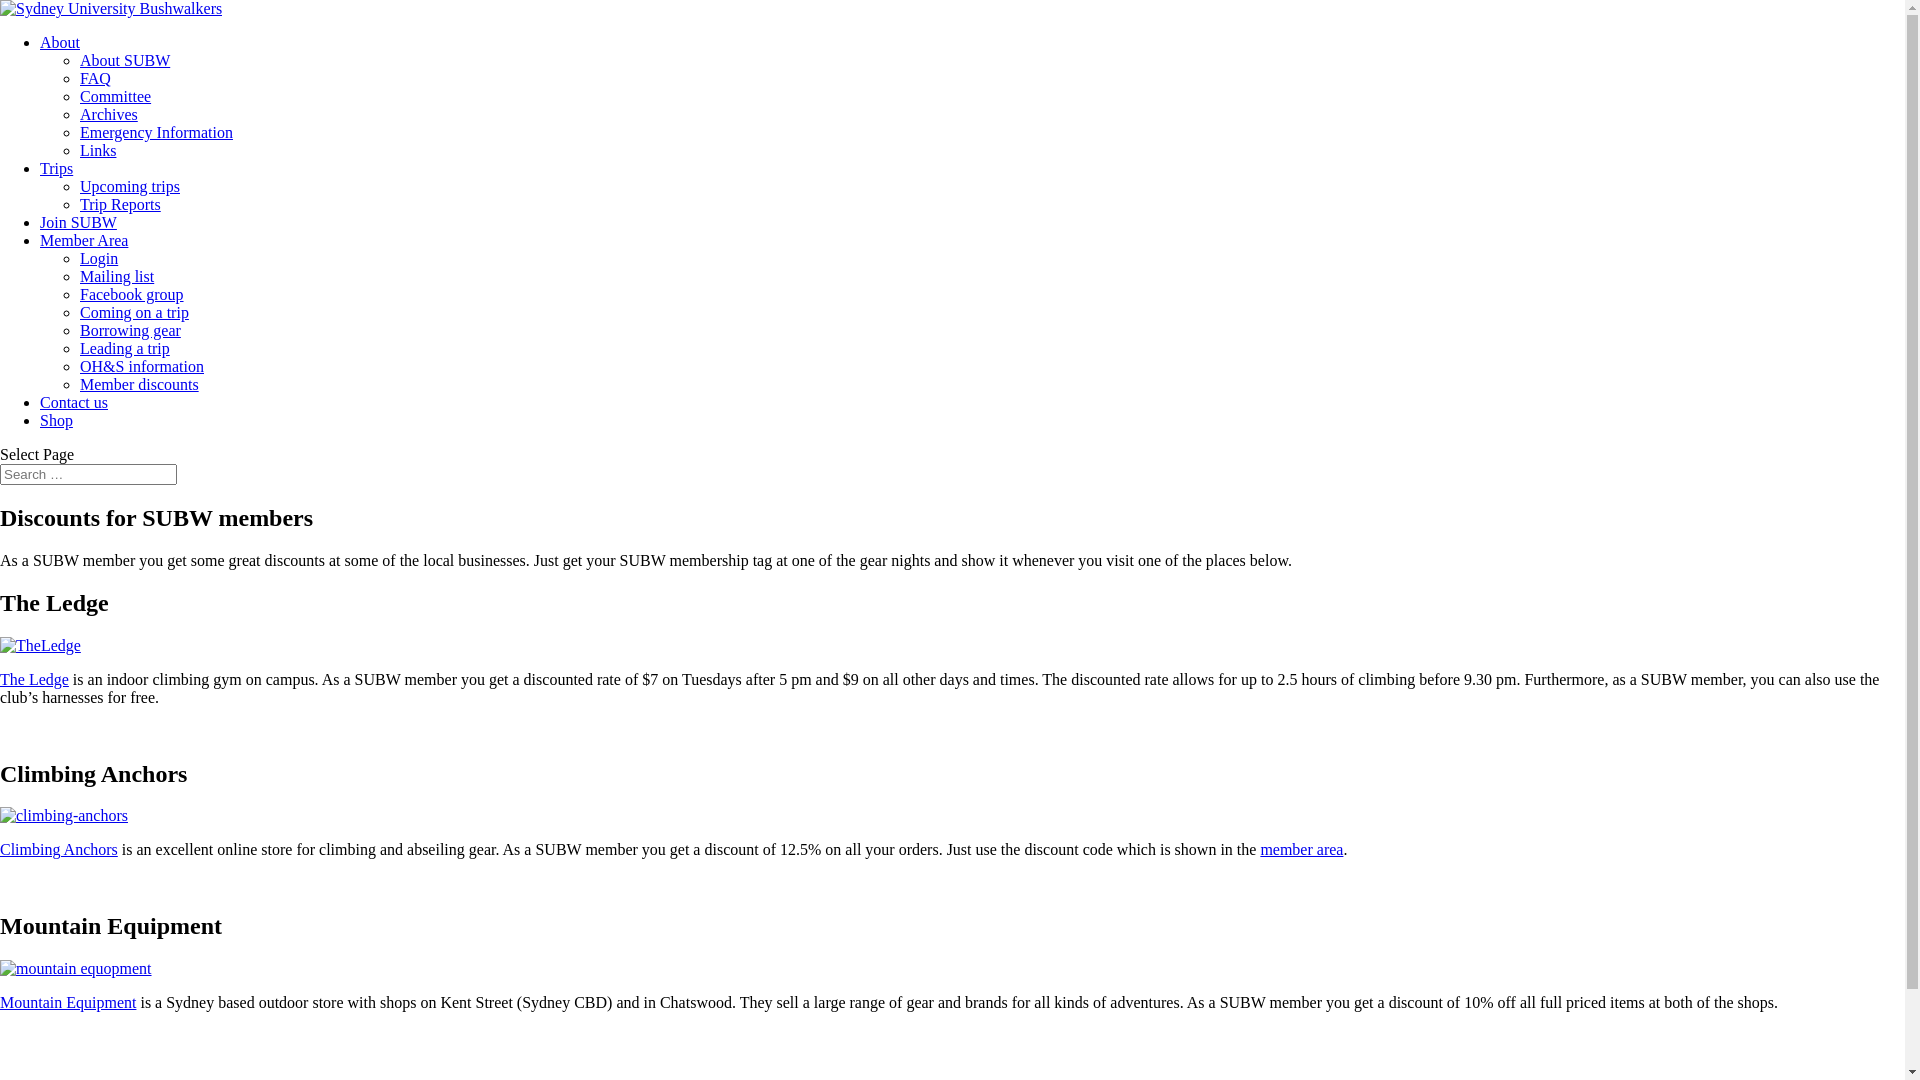  Describe the element at coordinates (140, 384) in the screenshot. I see `Member discounts` at that location.